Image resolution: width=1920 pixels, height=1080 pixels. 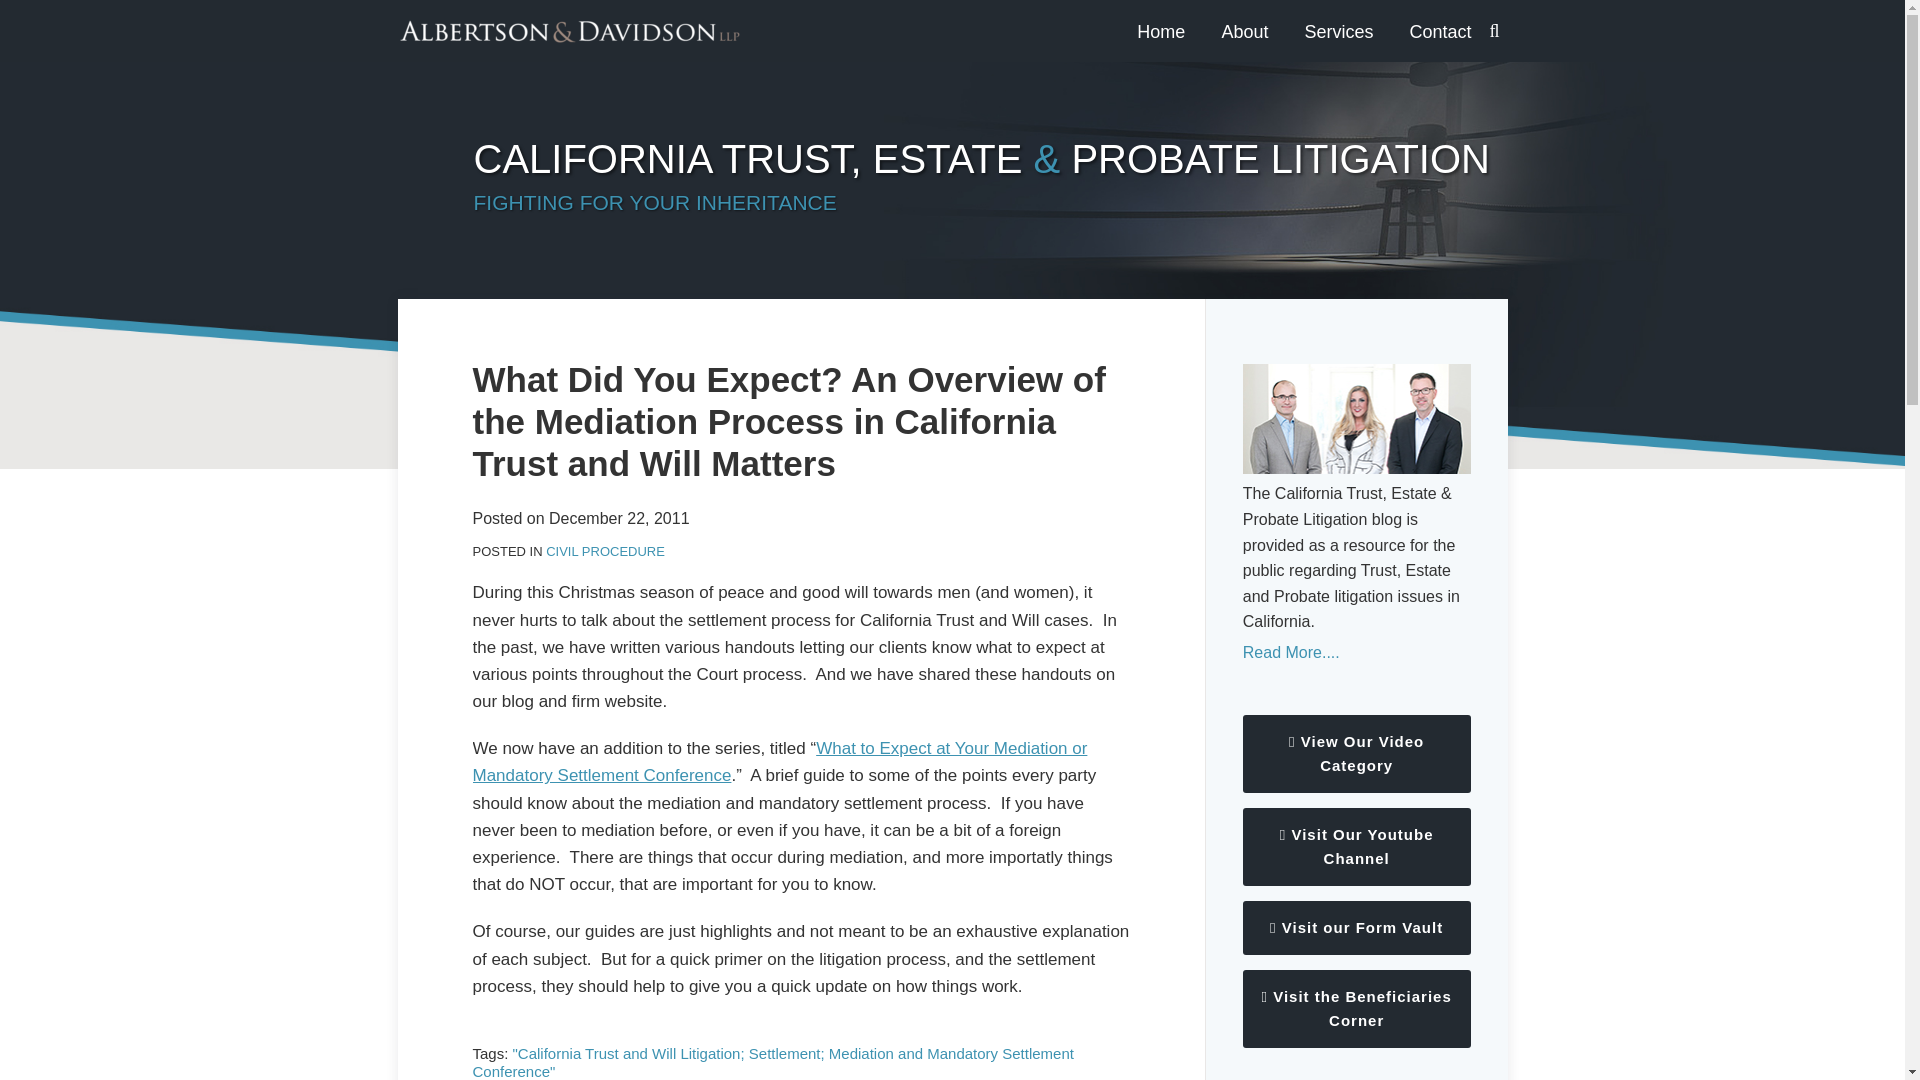 What do you see at coordinates (1244, 32) in the screenshot?
I see `About` at bounding box center [1244, 32].